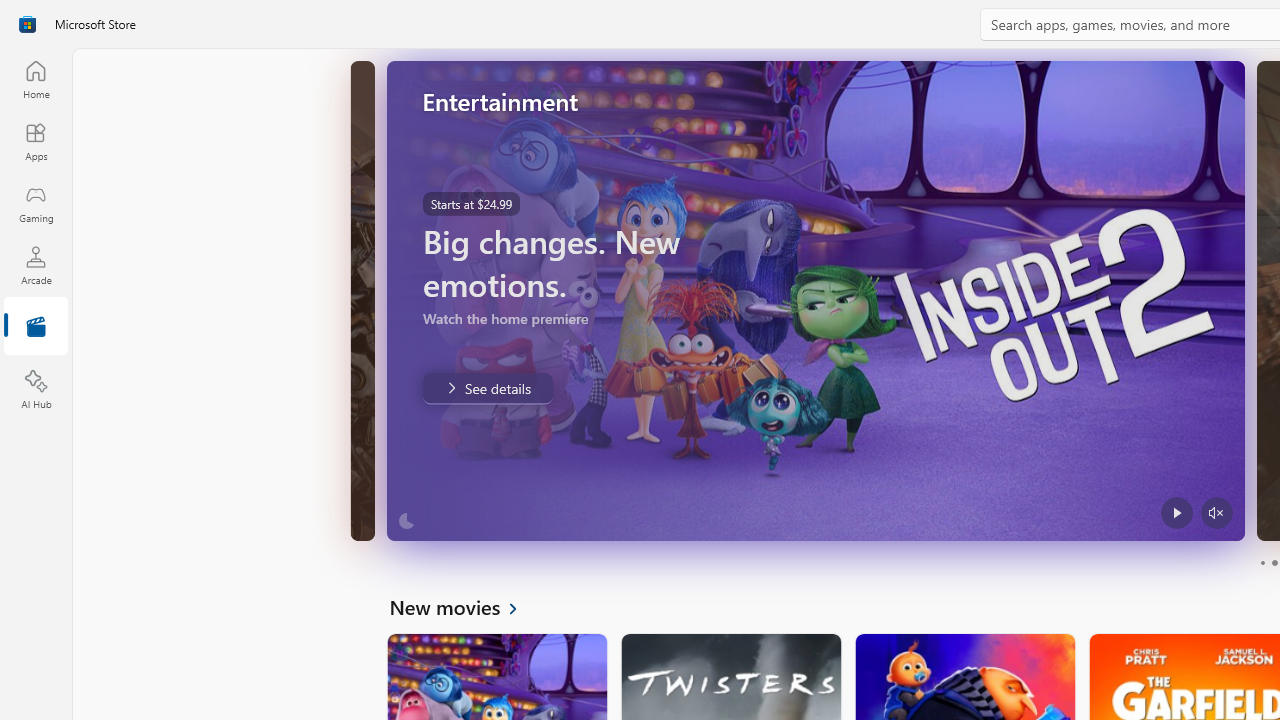 This screenshot has height=720, width=1280. I want to click on AI Hub, so click(36, 390).